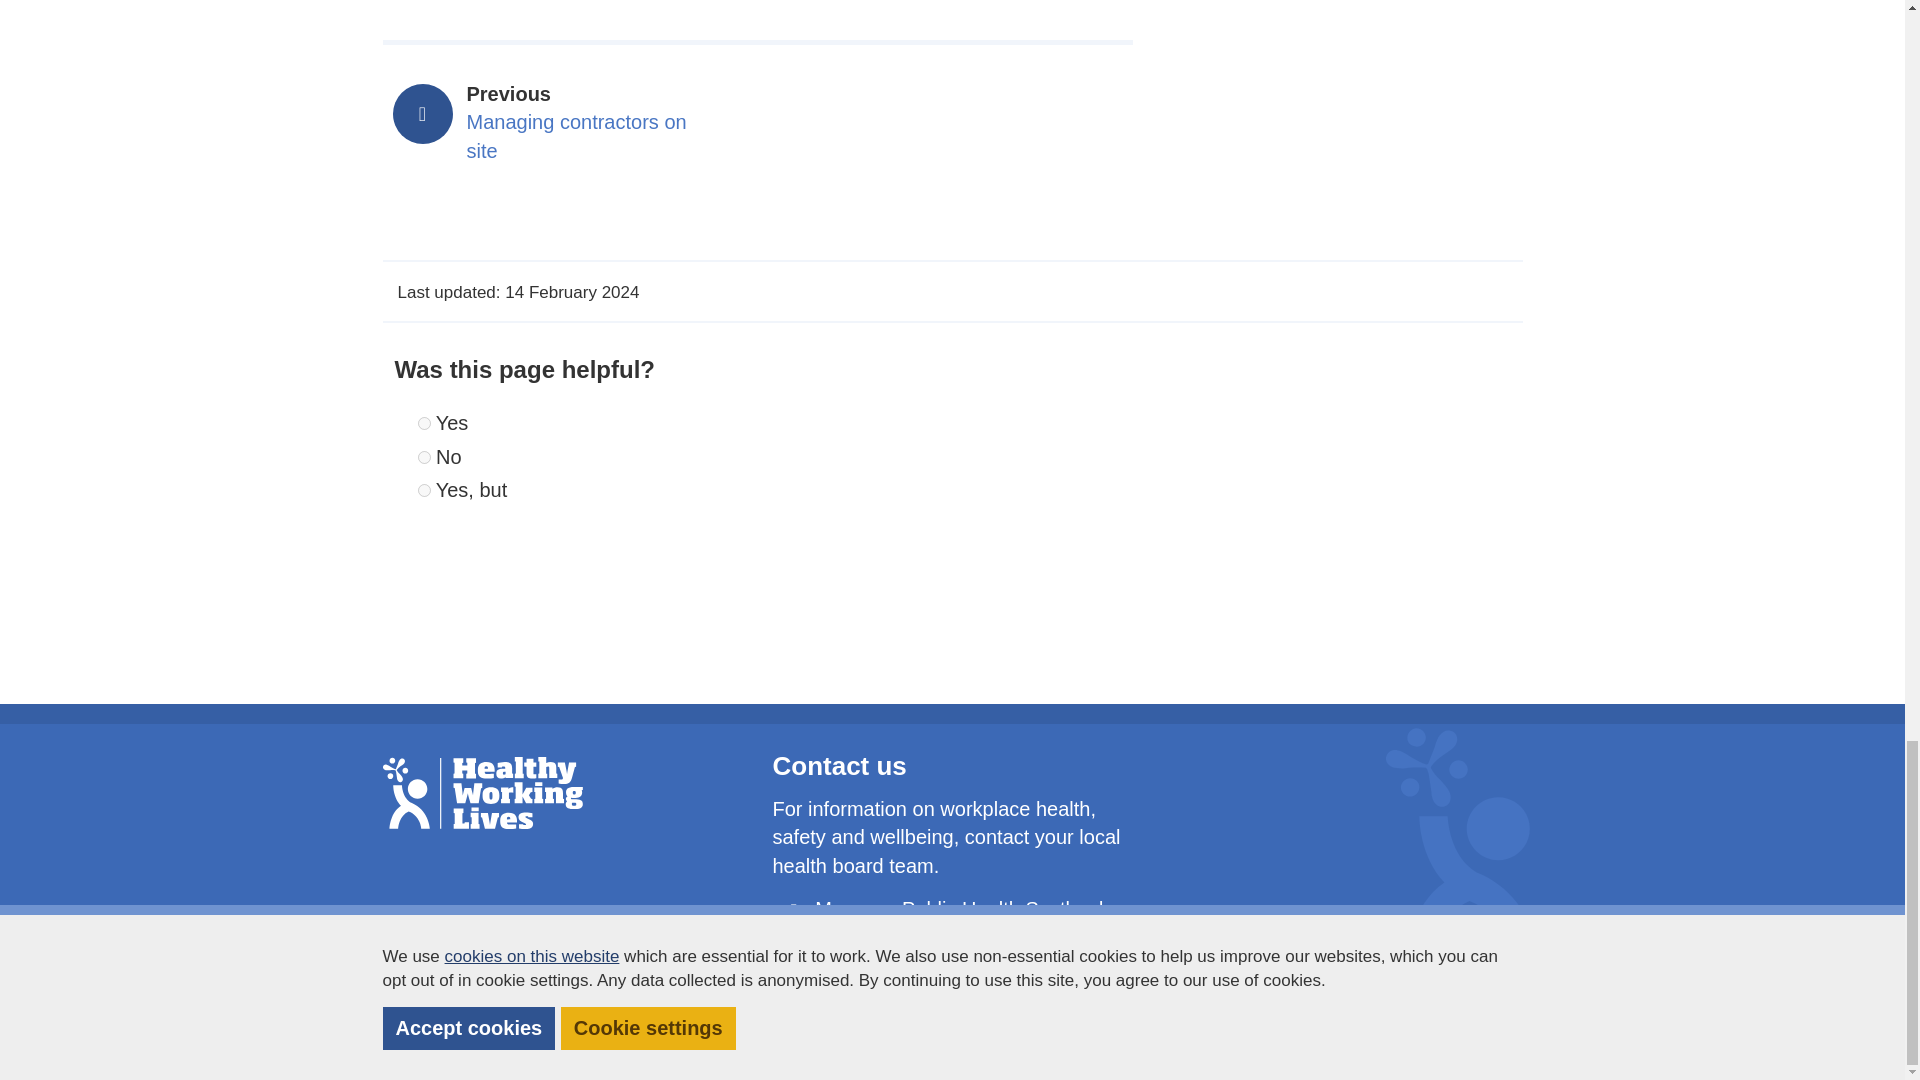 This screenshot has height=1080, width=1920. What do you see at coordinates (928, 1017) in the screenshot?
I see `Yes` at bounding box center [928, 1017].